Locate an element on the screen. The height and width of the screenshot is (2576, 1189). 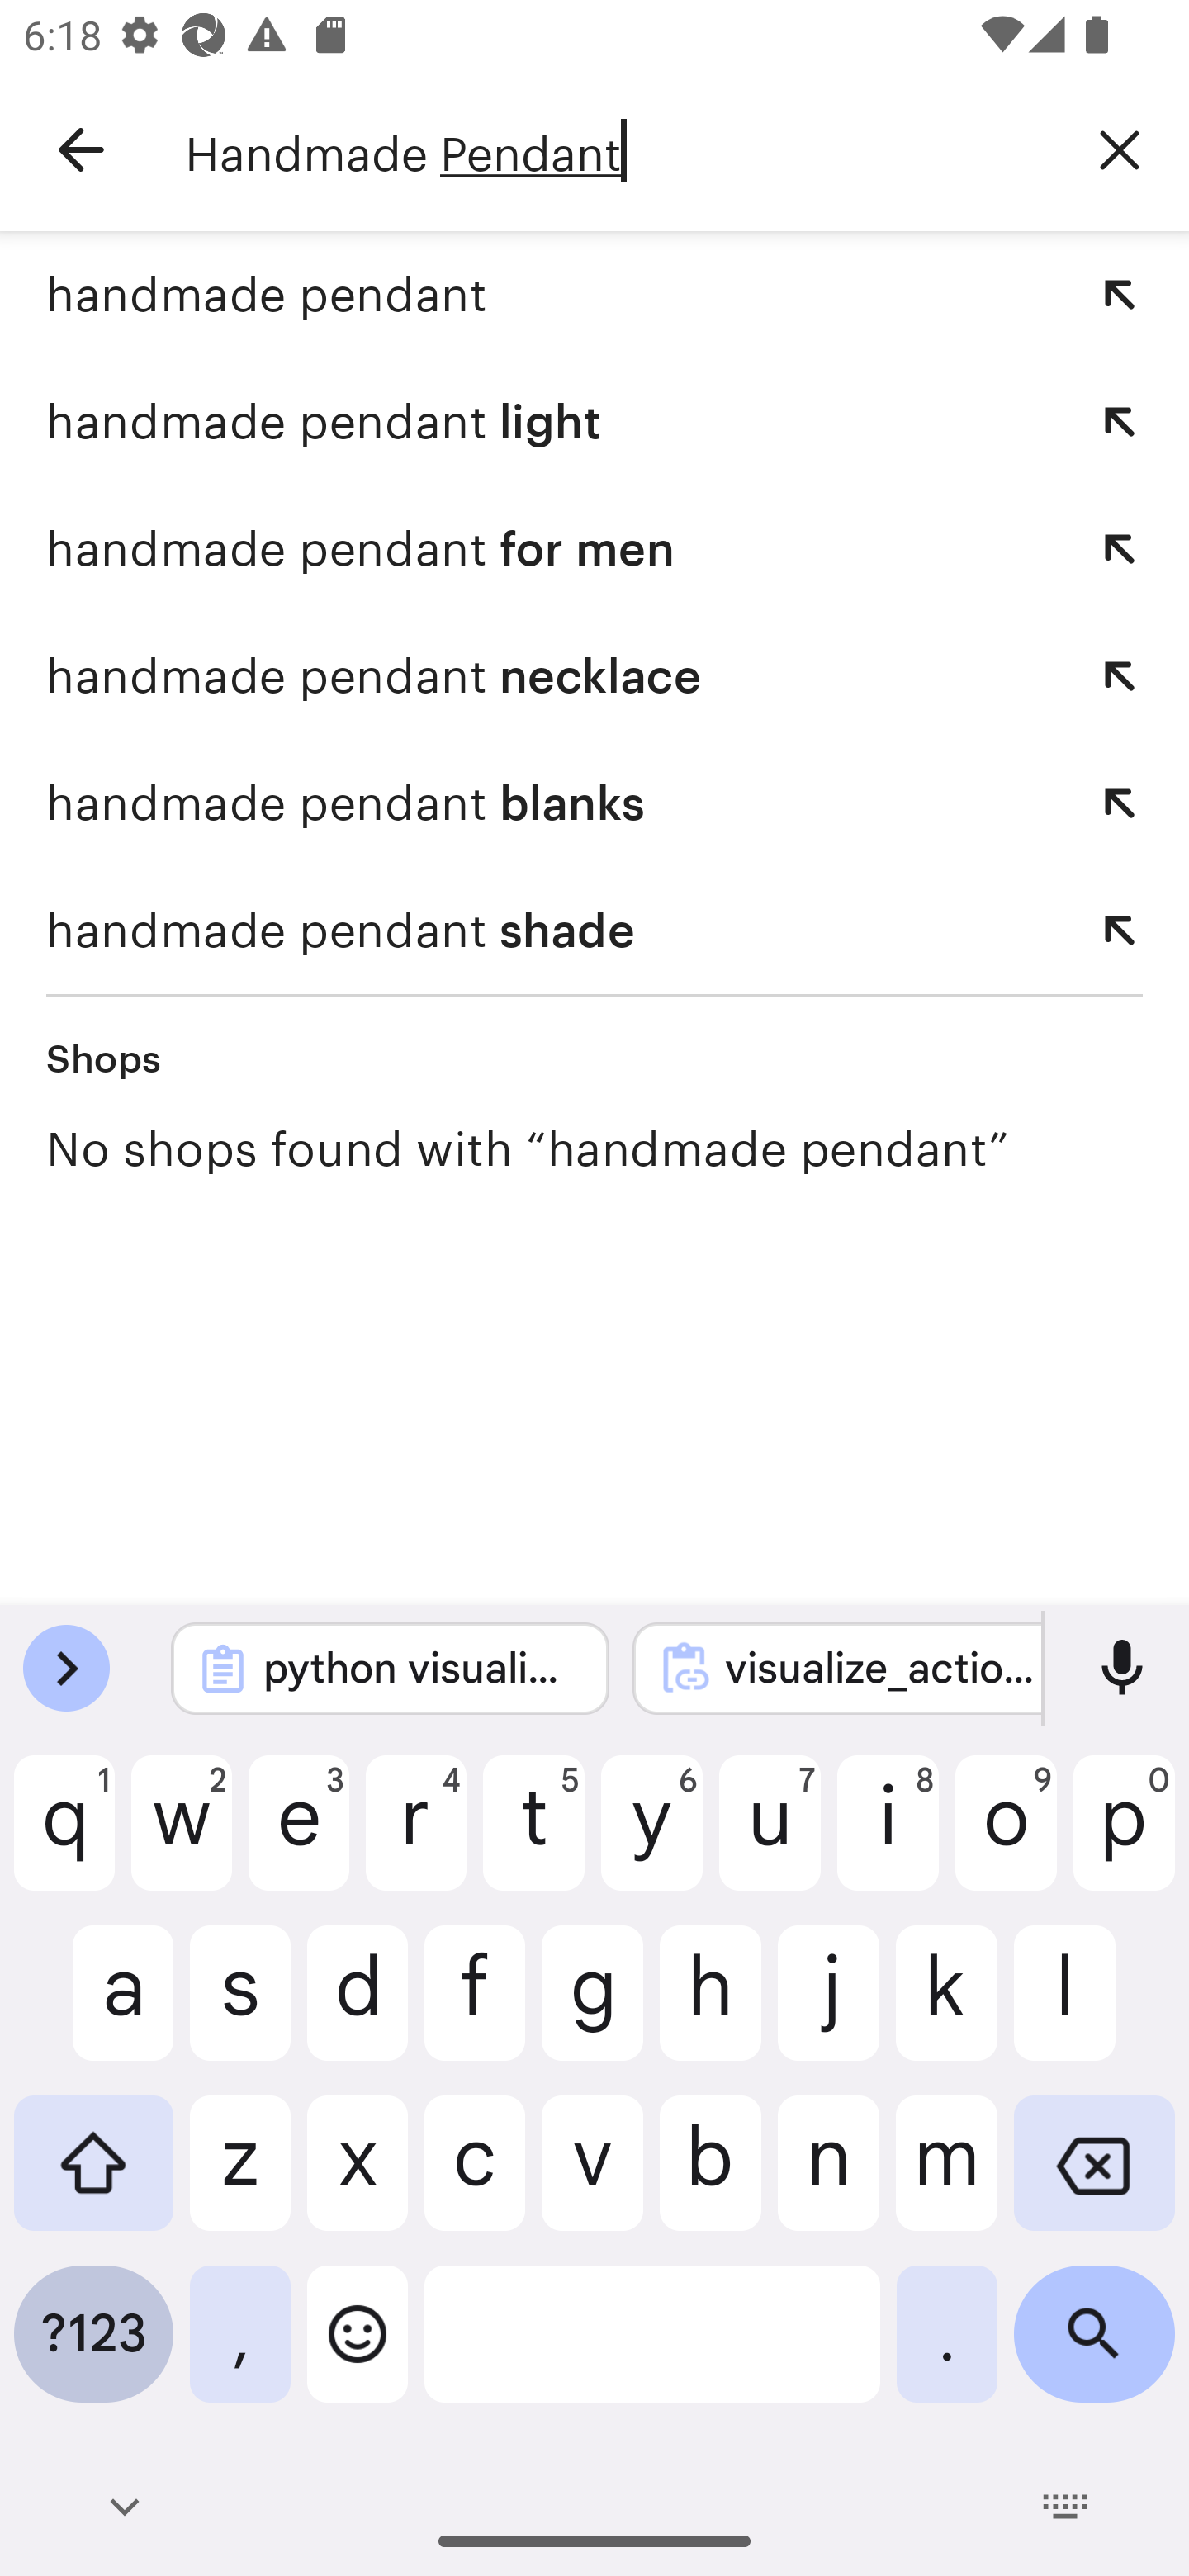
Navigate up is located at coordinates (81, 150).